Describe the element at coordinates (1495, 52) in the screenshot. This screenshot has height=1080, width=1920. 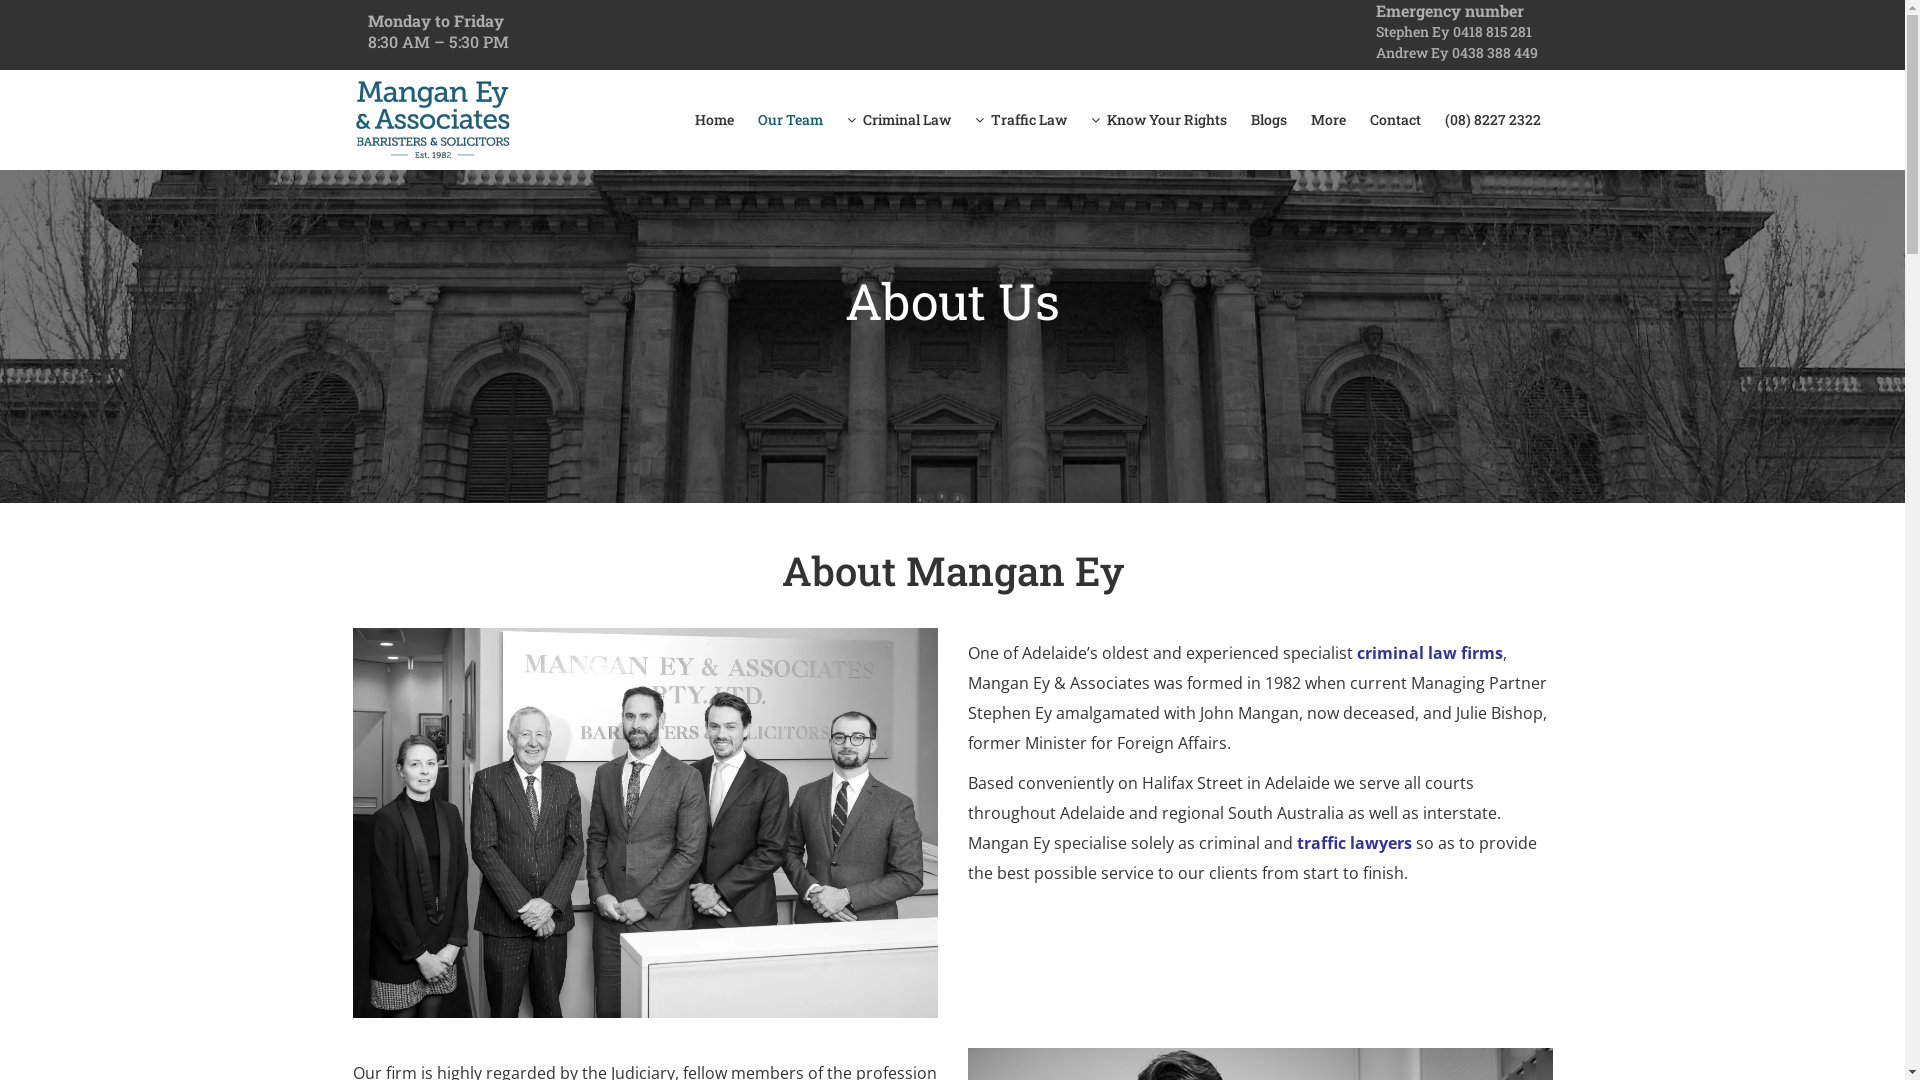
I see `0438 388 449` at that location.